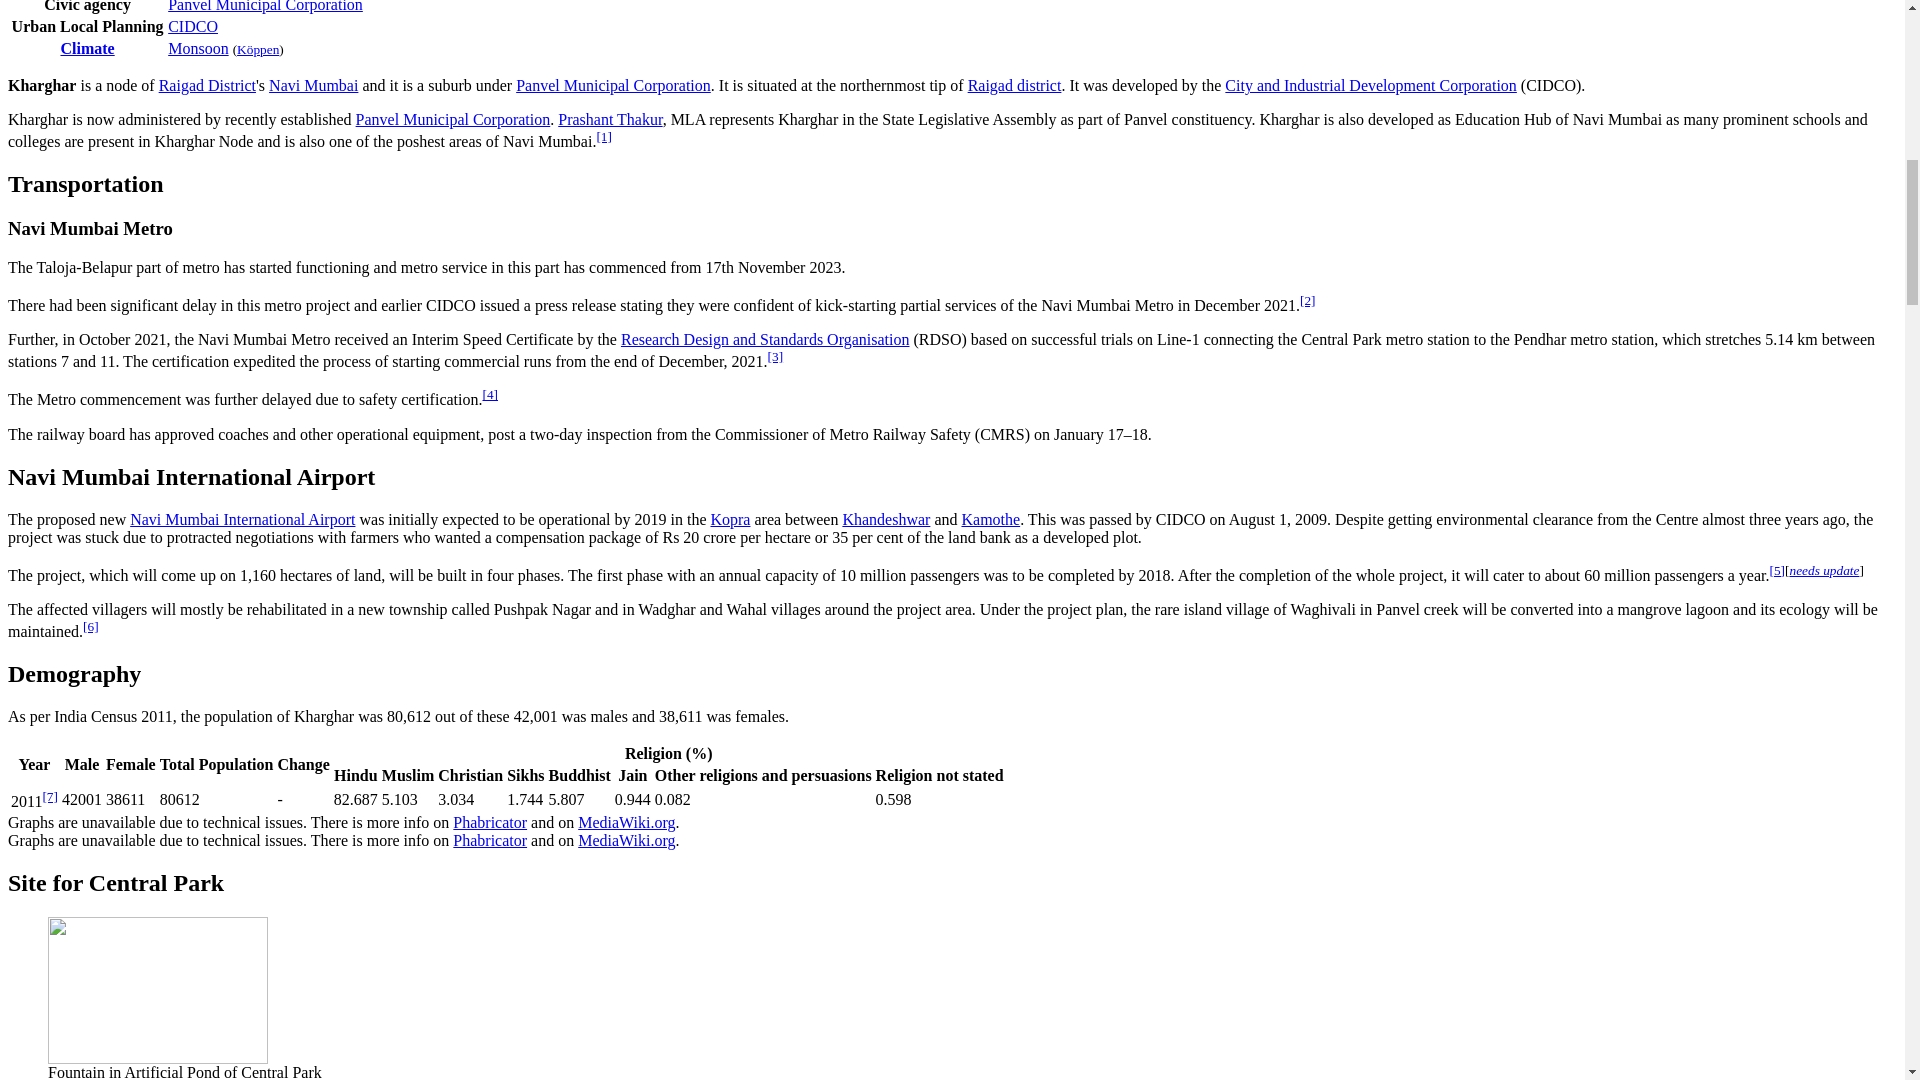 Image resolution: width=1920 pixels, height=1080 pixels. What do you see at coordinates (453, 120) in the screenshot?
I see `Panvel Municipal Corporation` at bounding box center [453, 120].